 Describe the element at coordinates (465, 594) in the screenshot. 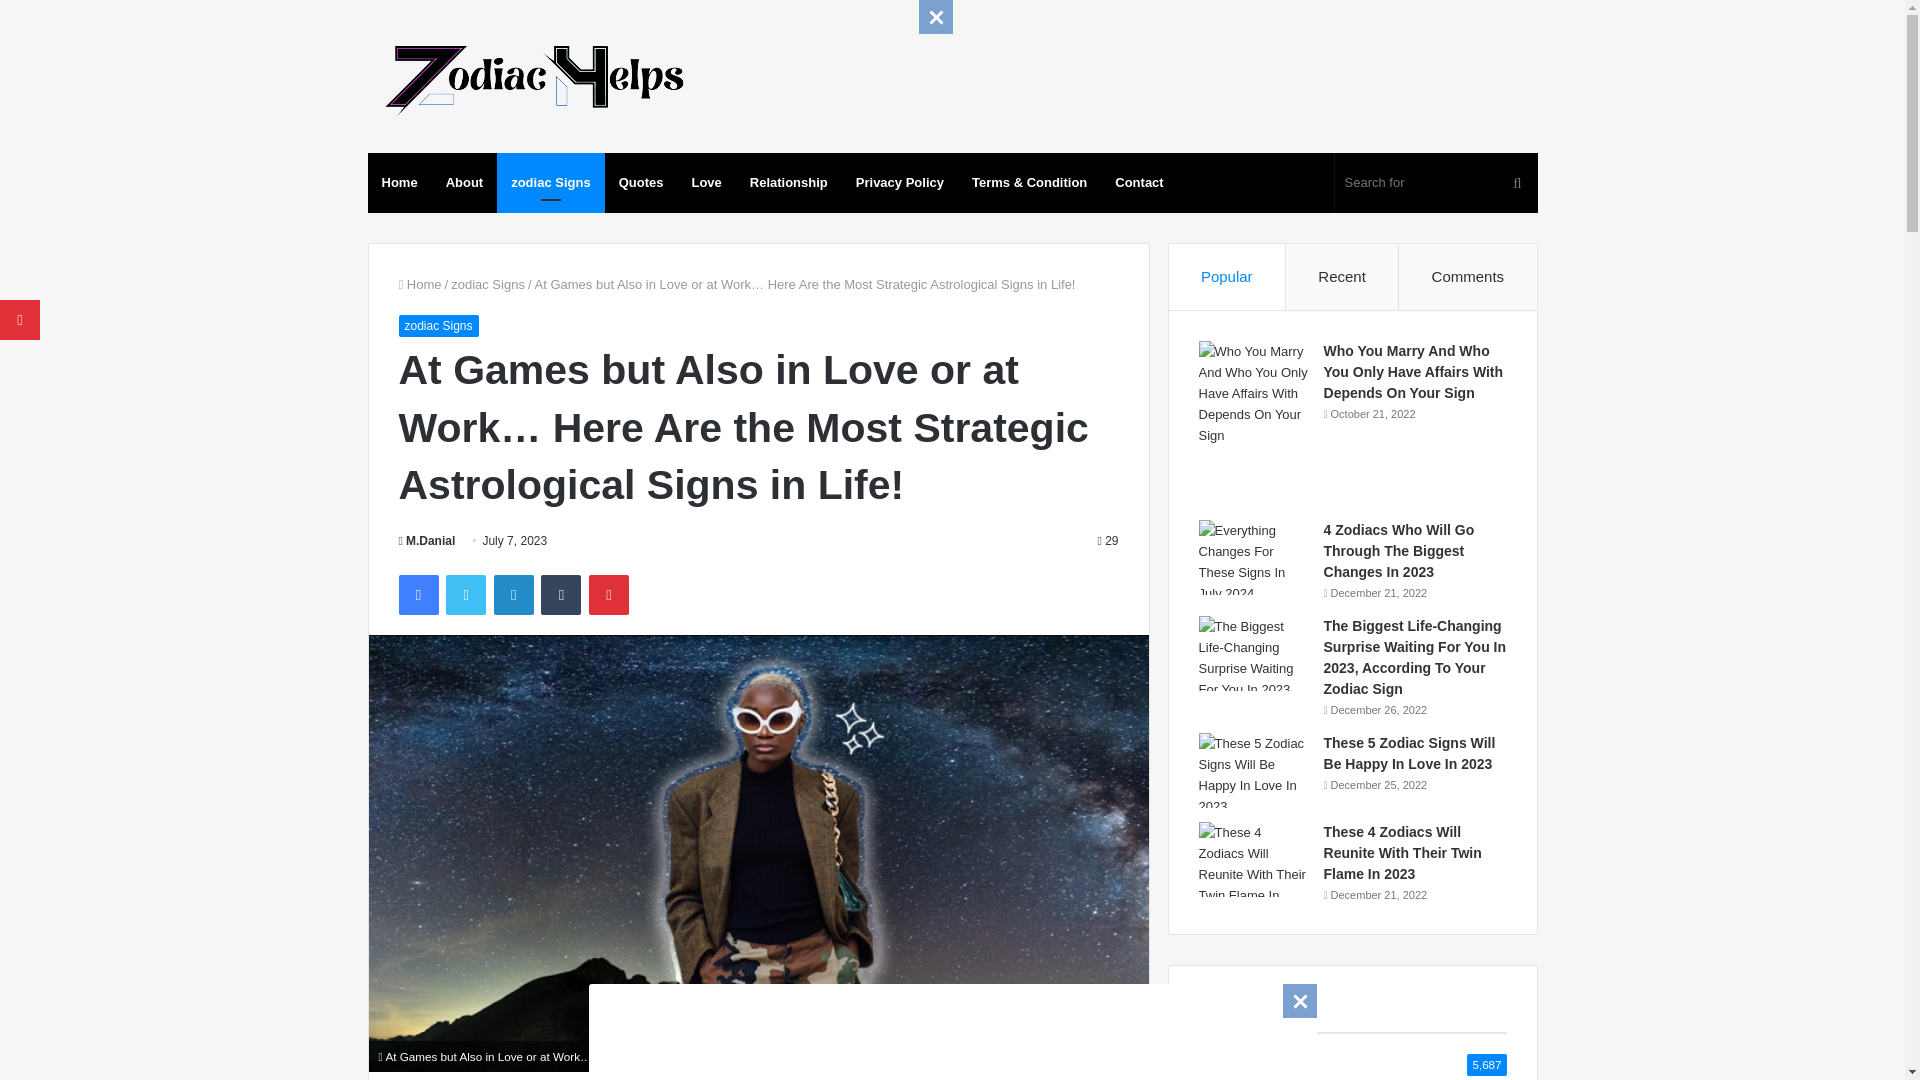

I see `Twitter` at that location.